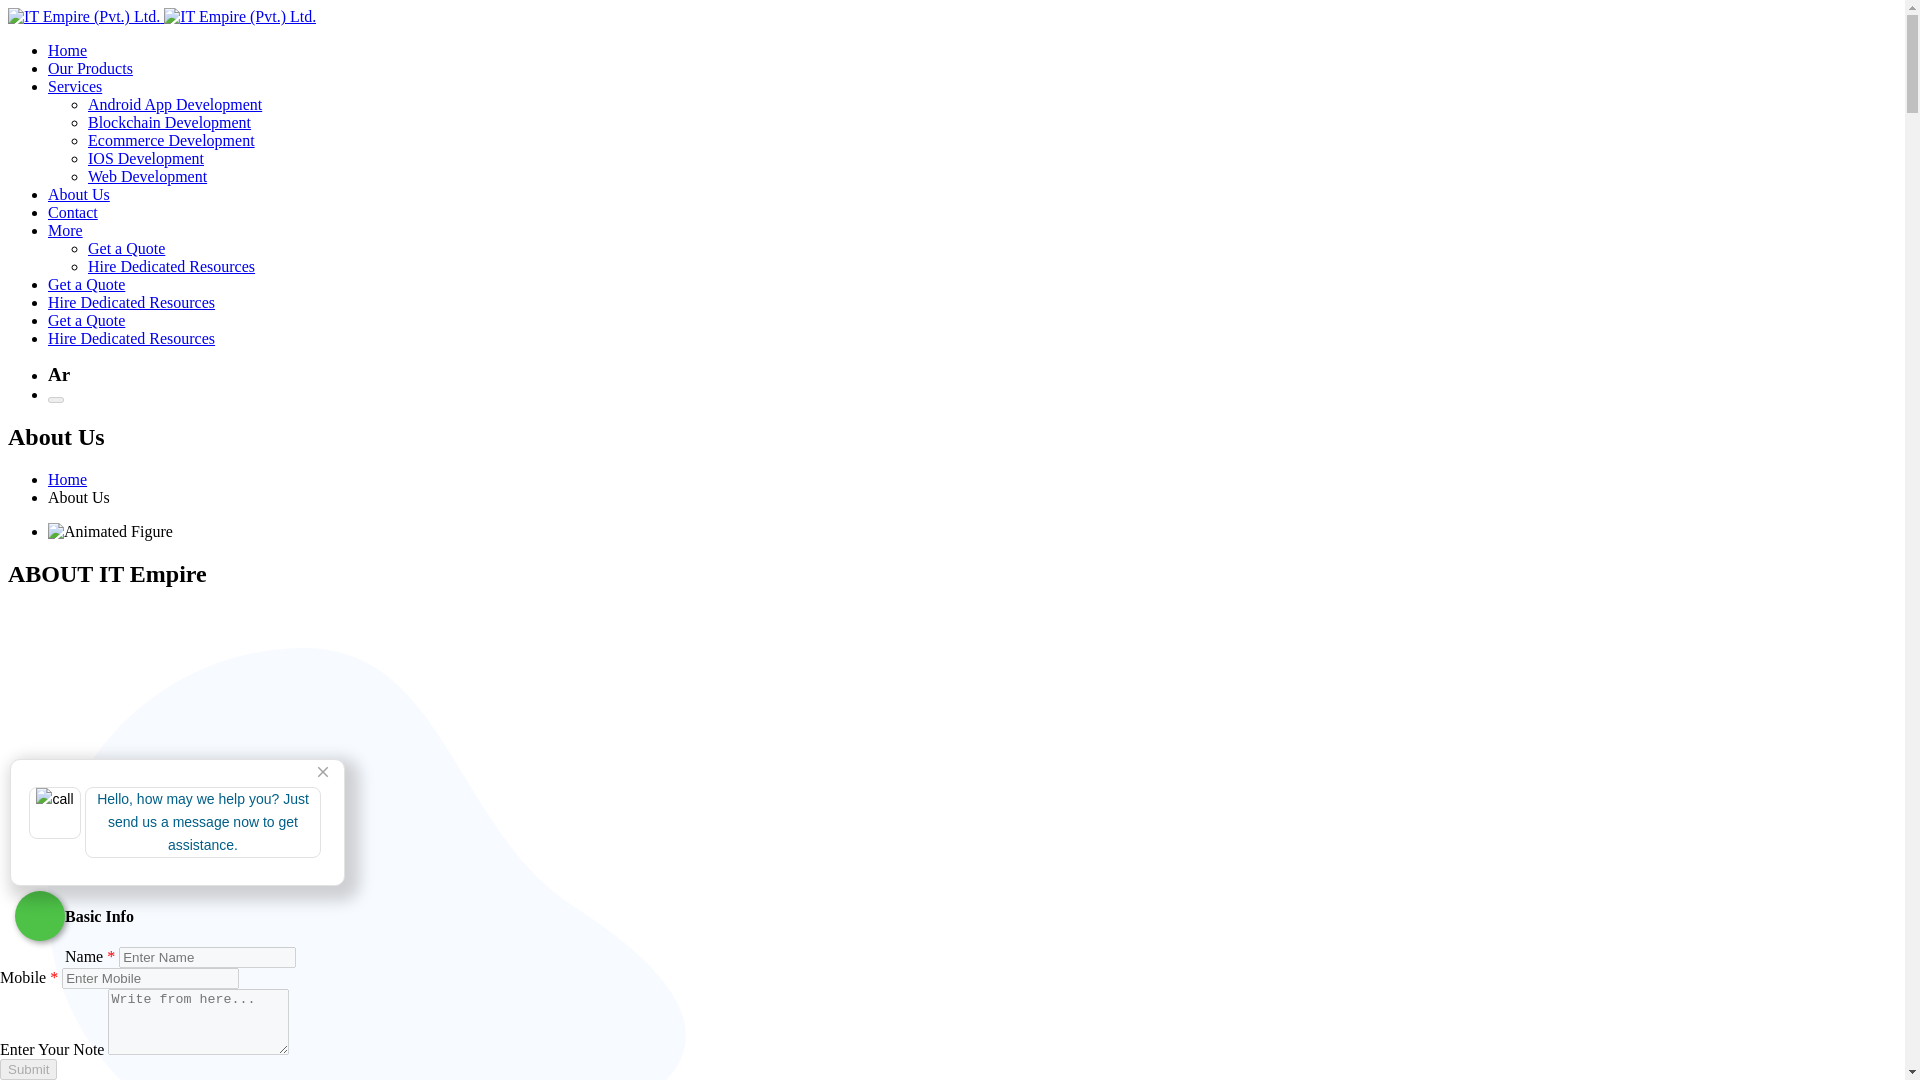  Describe the element at coordinates (132, 302) in the screenshot. I see `Hire Dedicated Resources` at that location.